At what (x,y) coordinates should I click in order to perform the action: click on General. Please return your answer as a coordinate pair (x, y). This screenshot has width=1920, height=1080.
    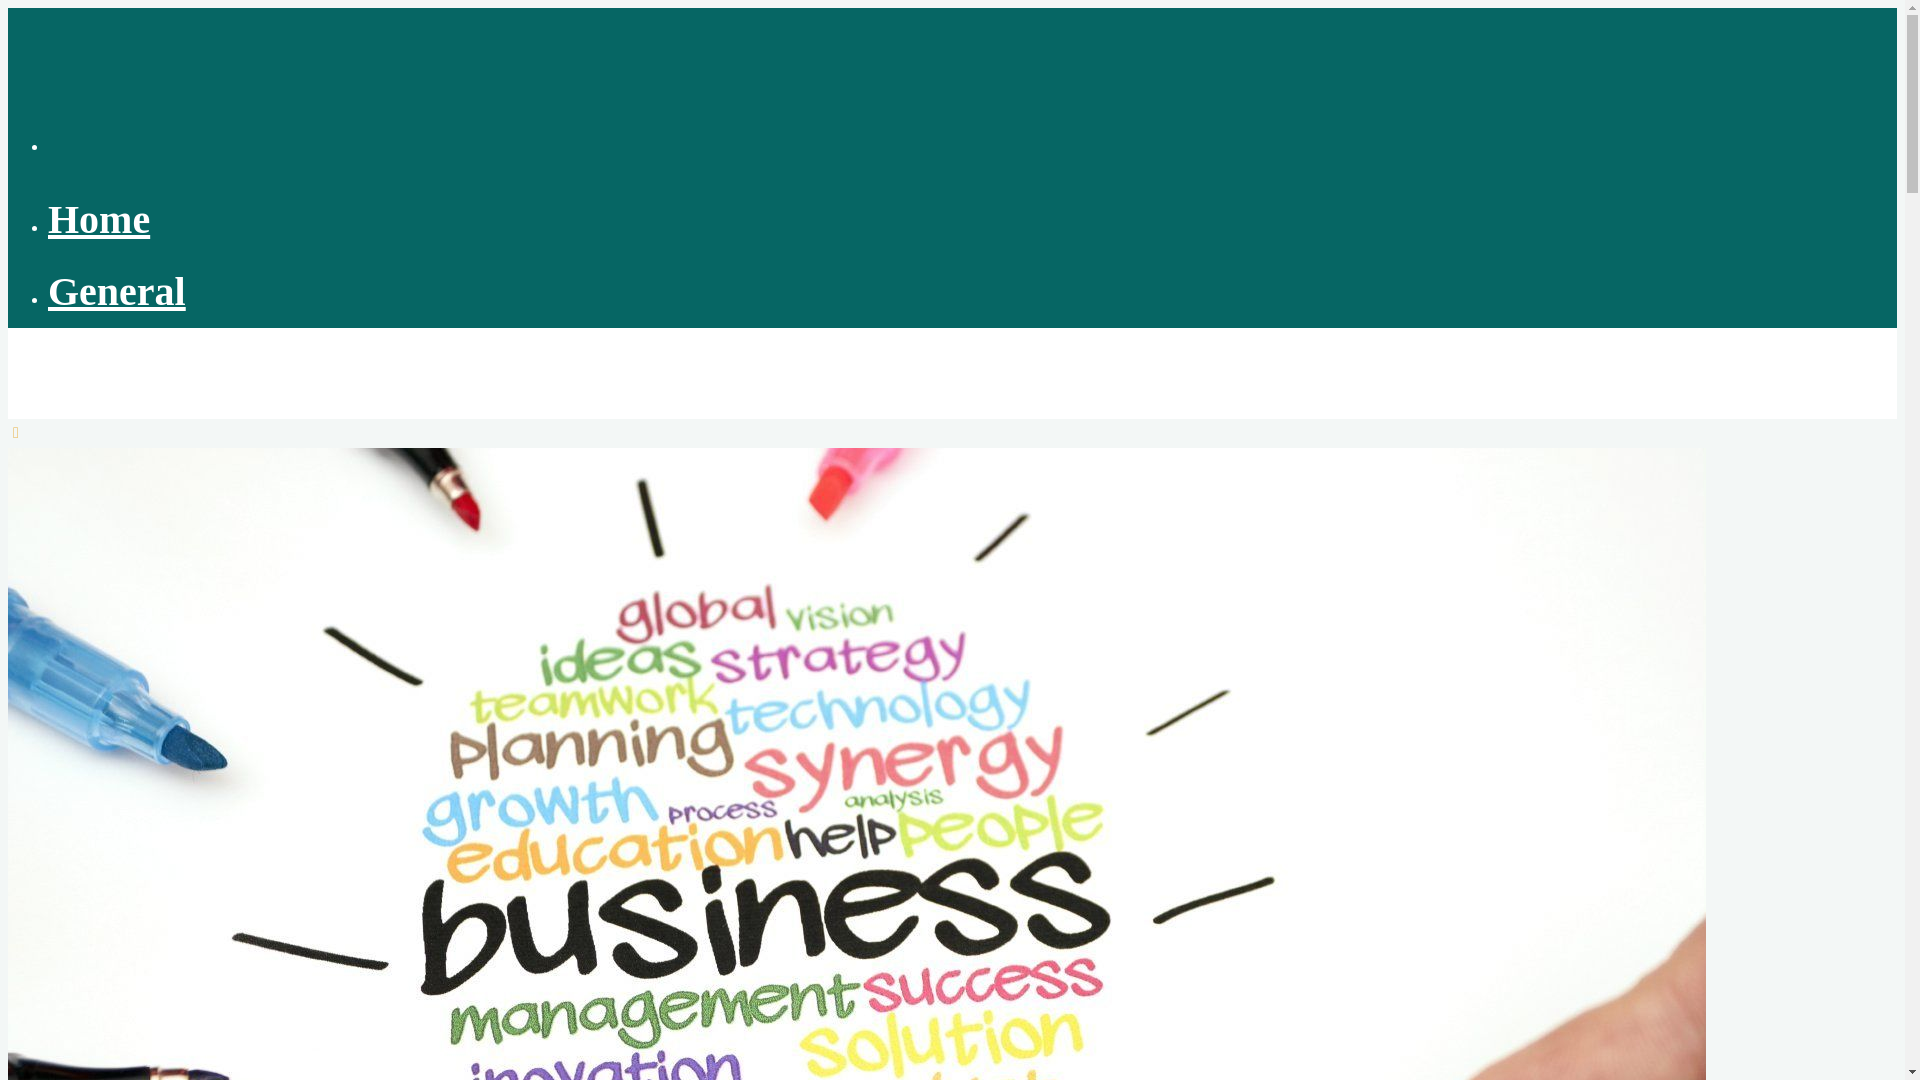
    Looking at the image, I should click on (74, 622).